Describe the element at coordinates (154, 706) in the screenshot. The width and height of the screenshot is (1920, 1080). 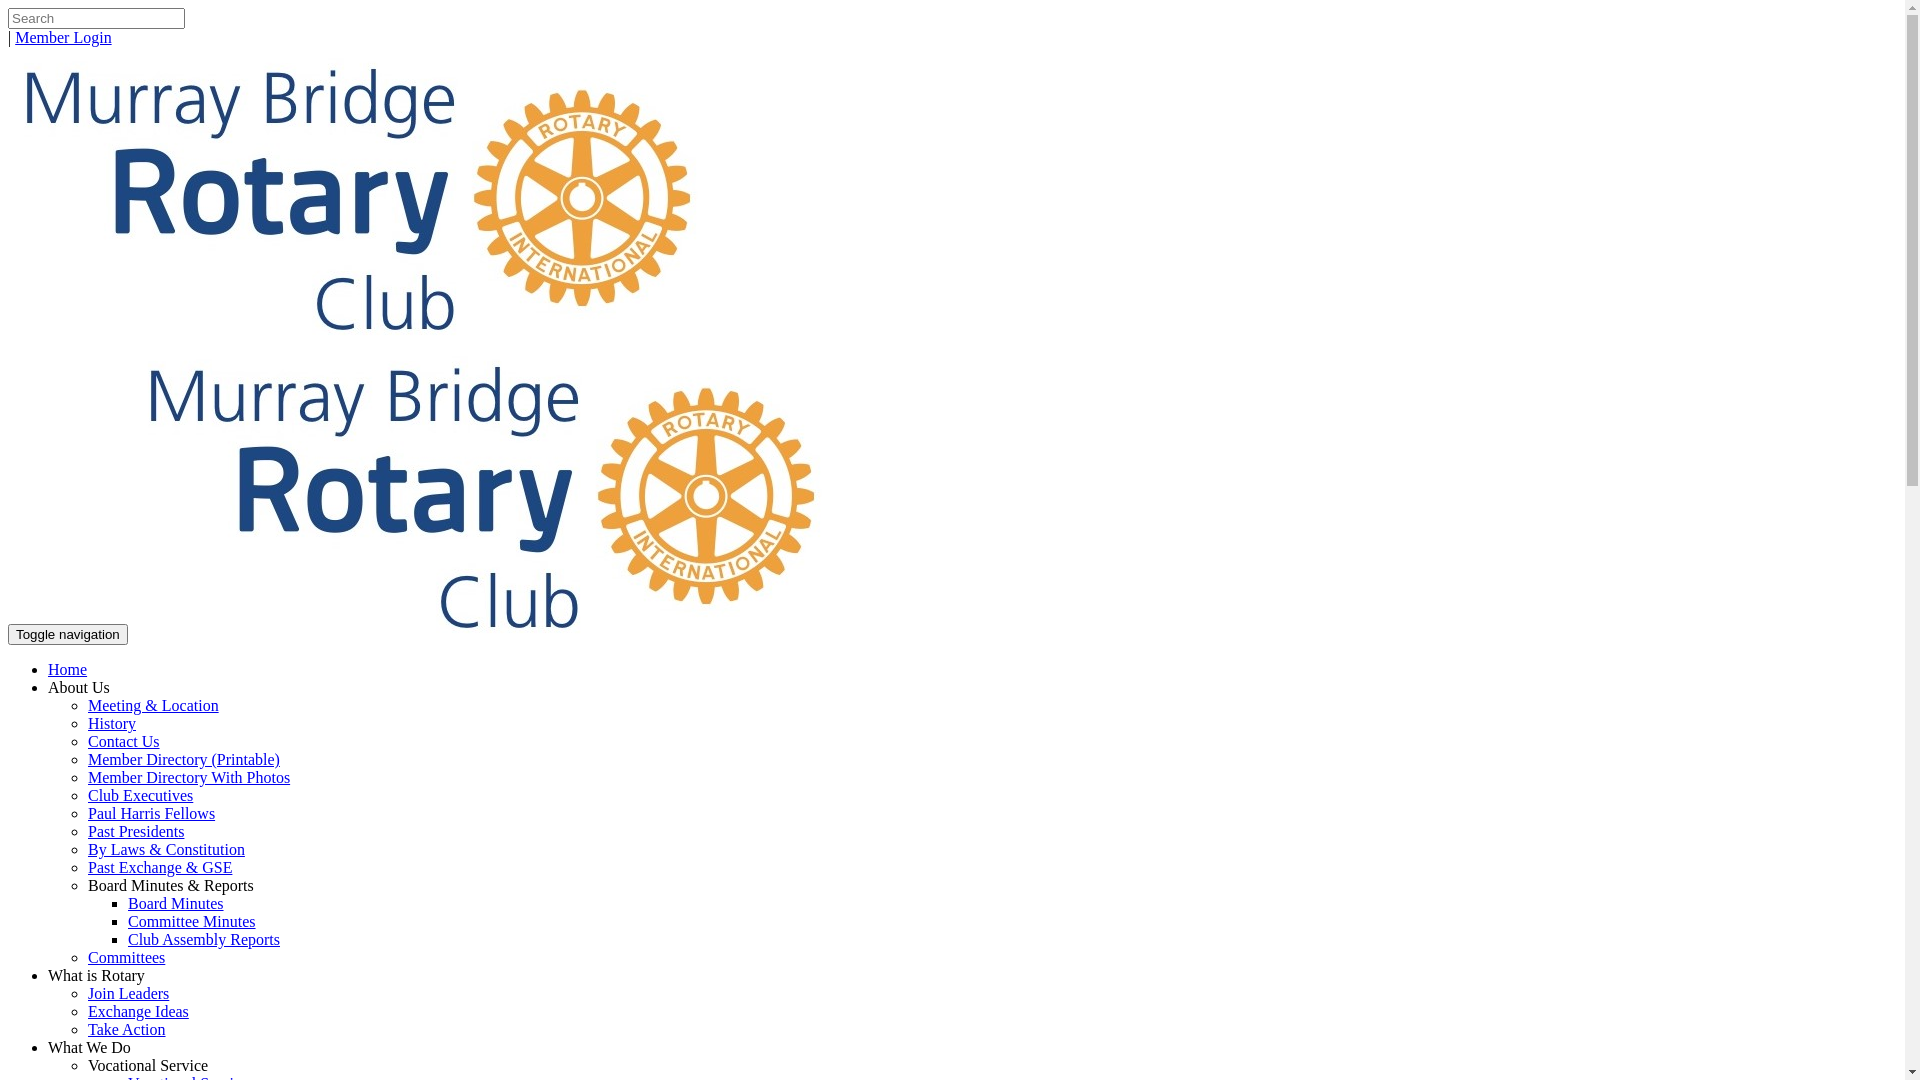
I see `Meeting & Location` at that location.